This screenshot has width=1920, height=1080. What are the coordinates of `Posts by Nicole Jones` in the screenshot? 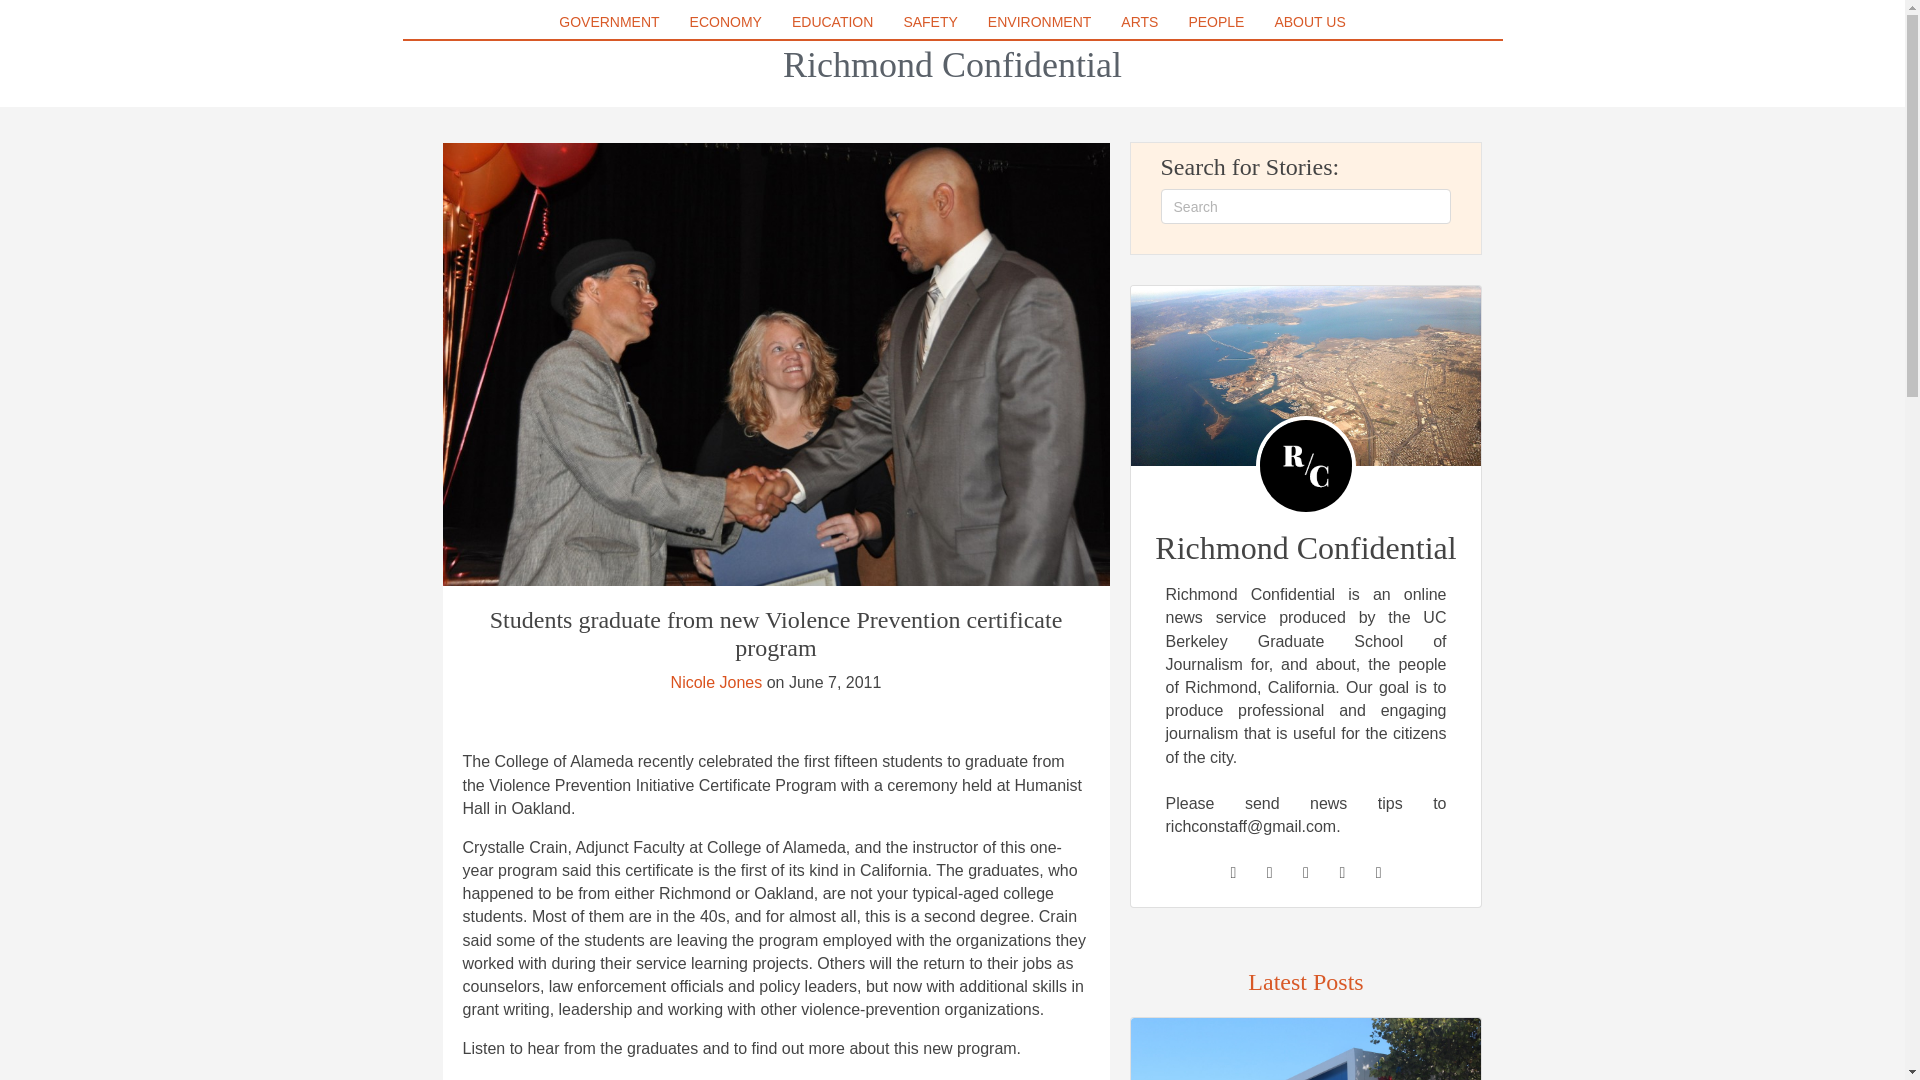 It's located at (716, 682).